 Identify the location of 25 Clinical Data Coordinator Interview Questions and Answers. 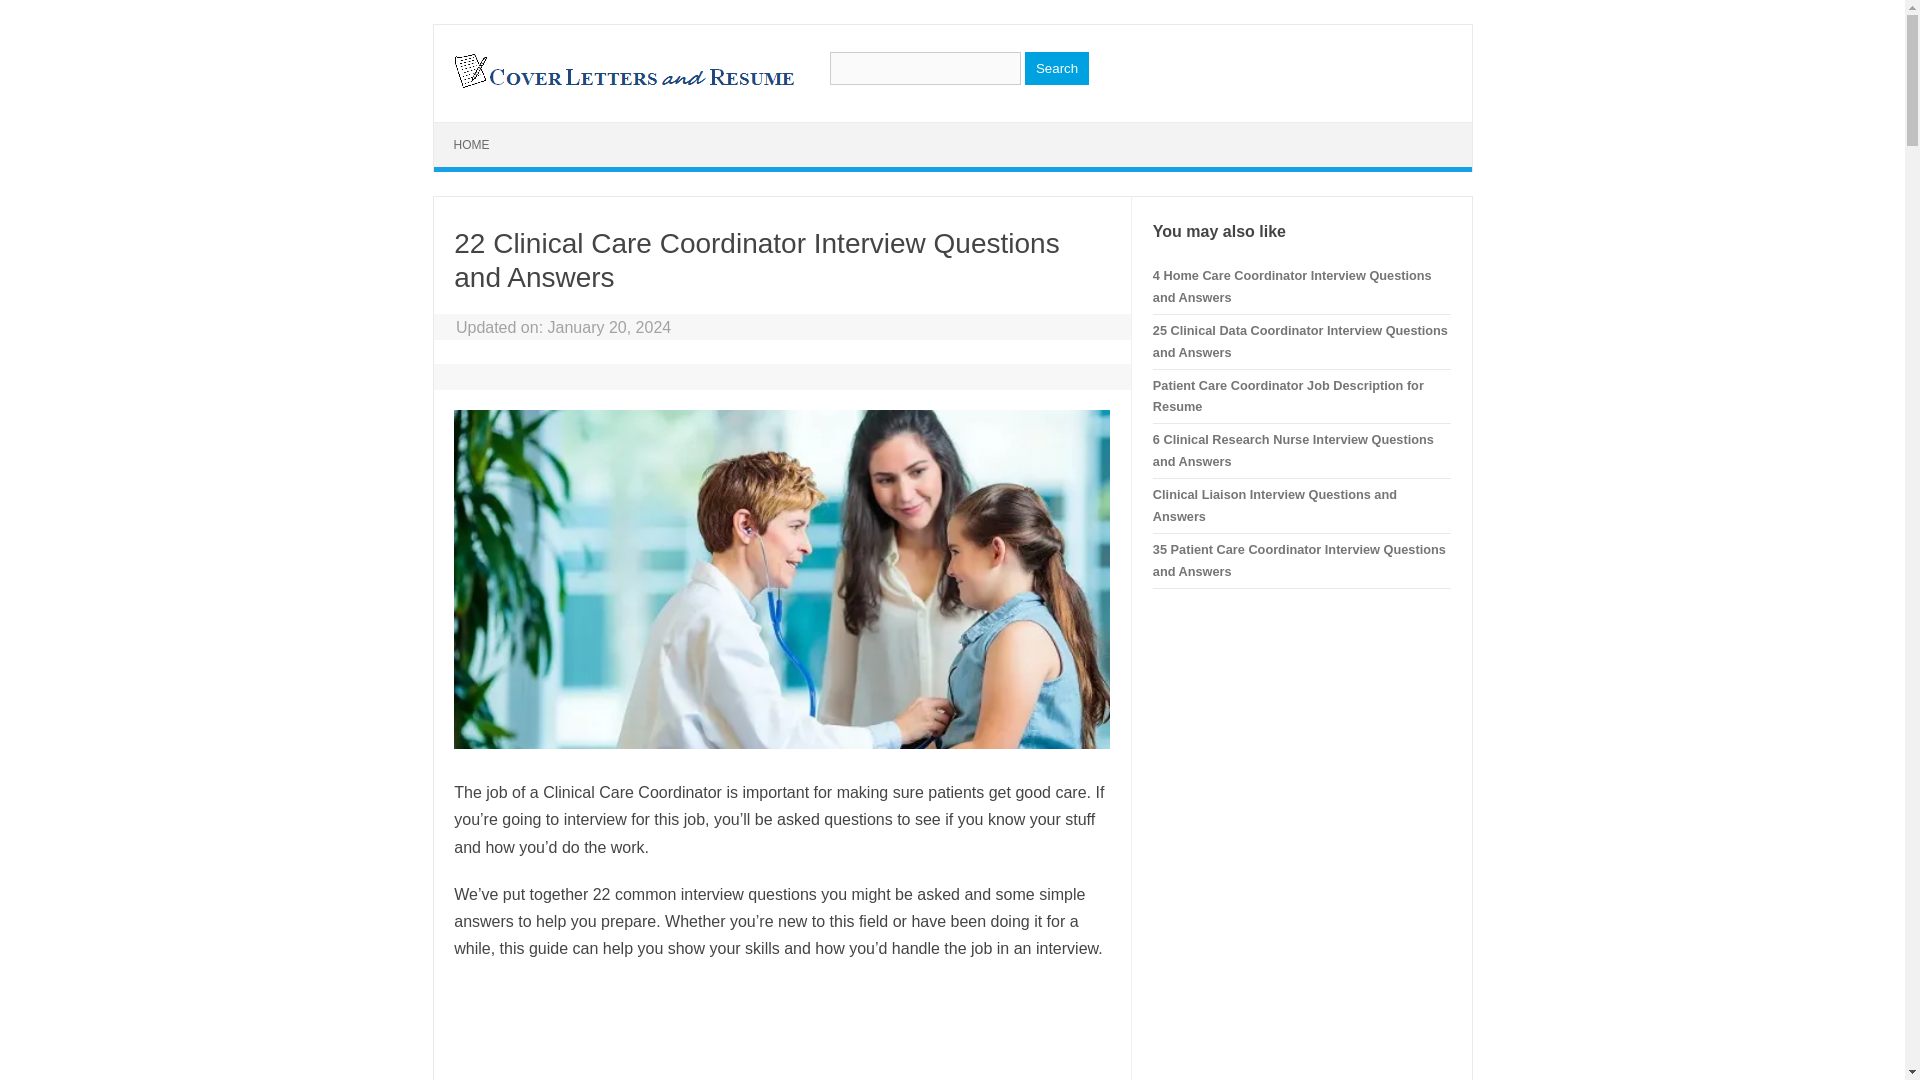
(1300, 340).